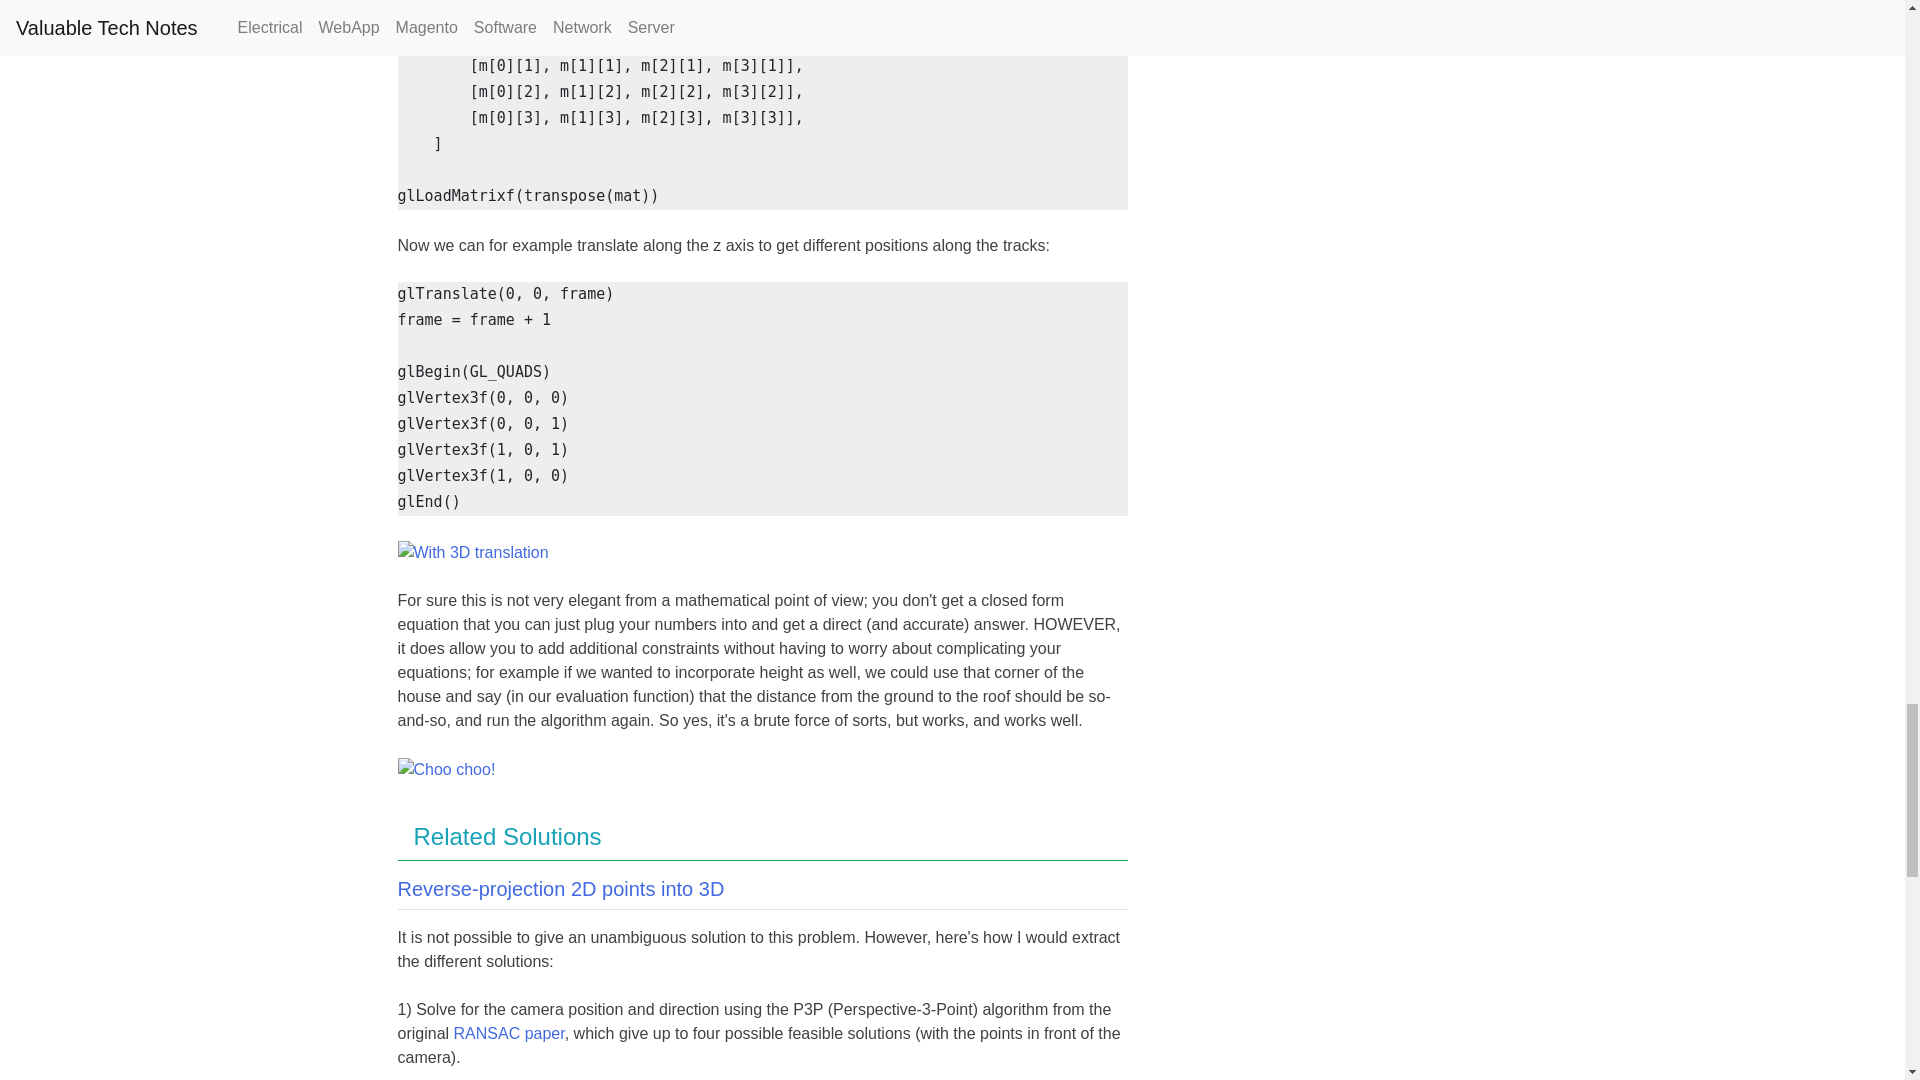 Image resolution: width=1920 pixels, height=1080 pixels. What do you see at coordinates (561, 888) in the screenshot?
I see `Reverse-projection 2D points into 3D` at bounding box center [561, 888].